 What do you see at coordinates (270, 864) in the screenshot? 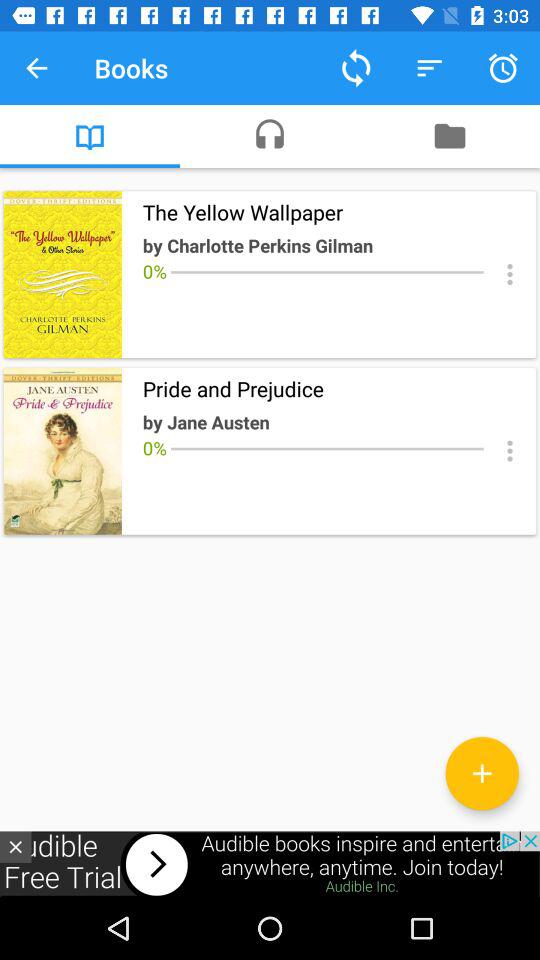
I see `clickable advertisement` at bounding box center [270, 864].